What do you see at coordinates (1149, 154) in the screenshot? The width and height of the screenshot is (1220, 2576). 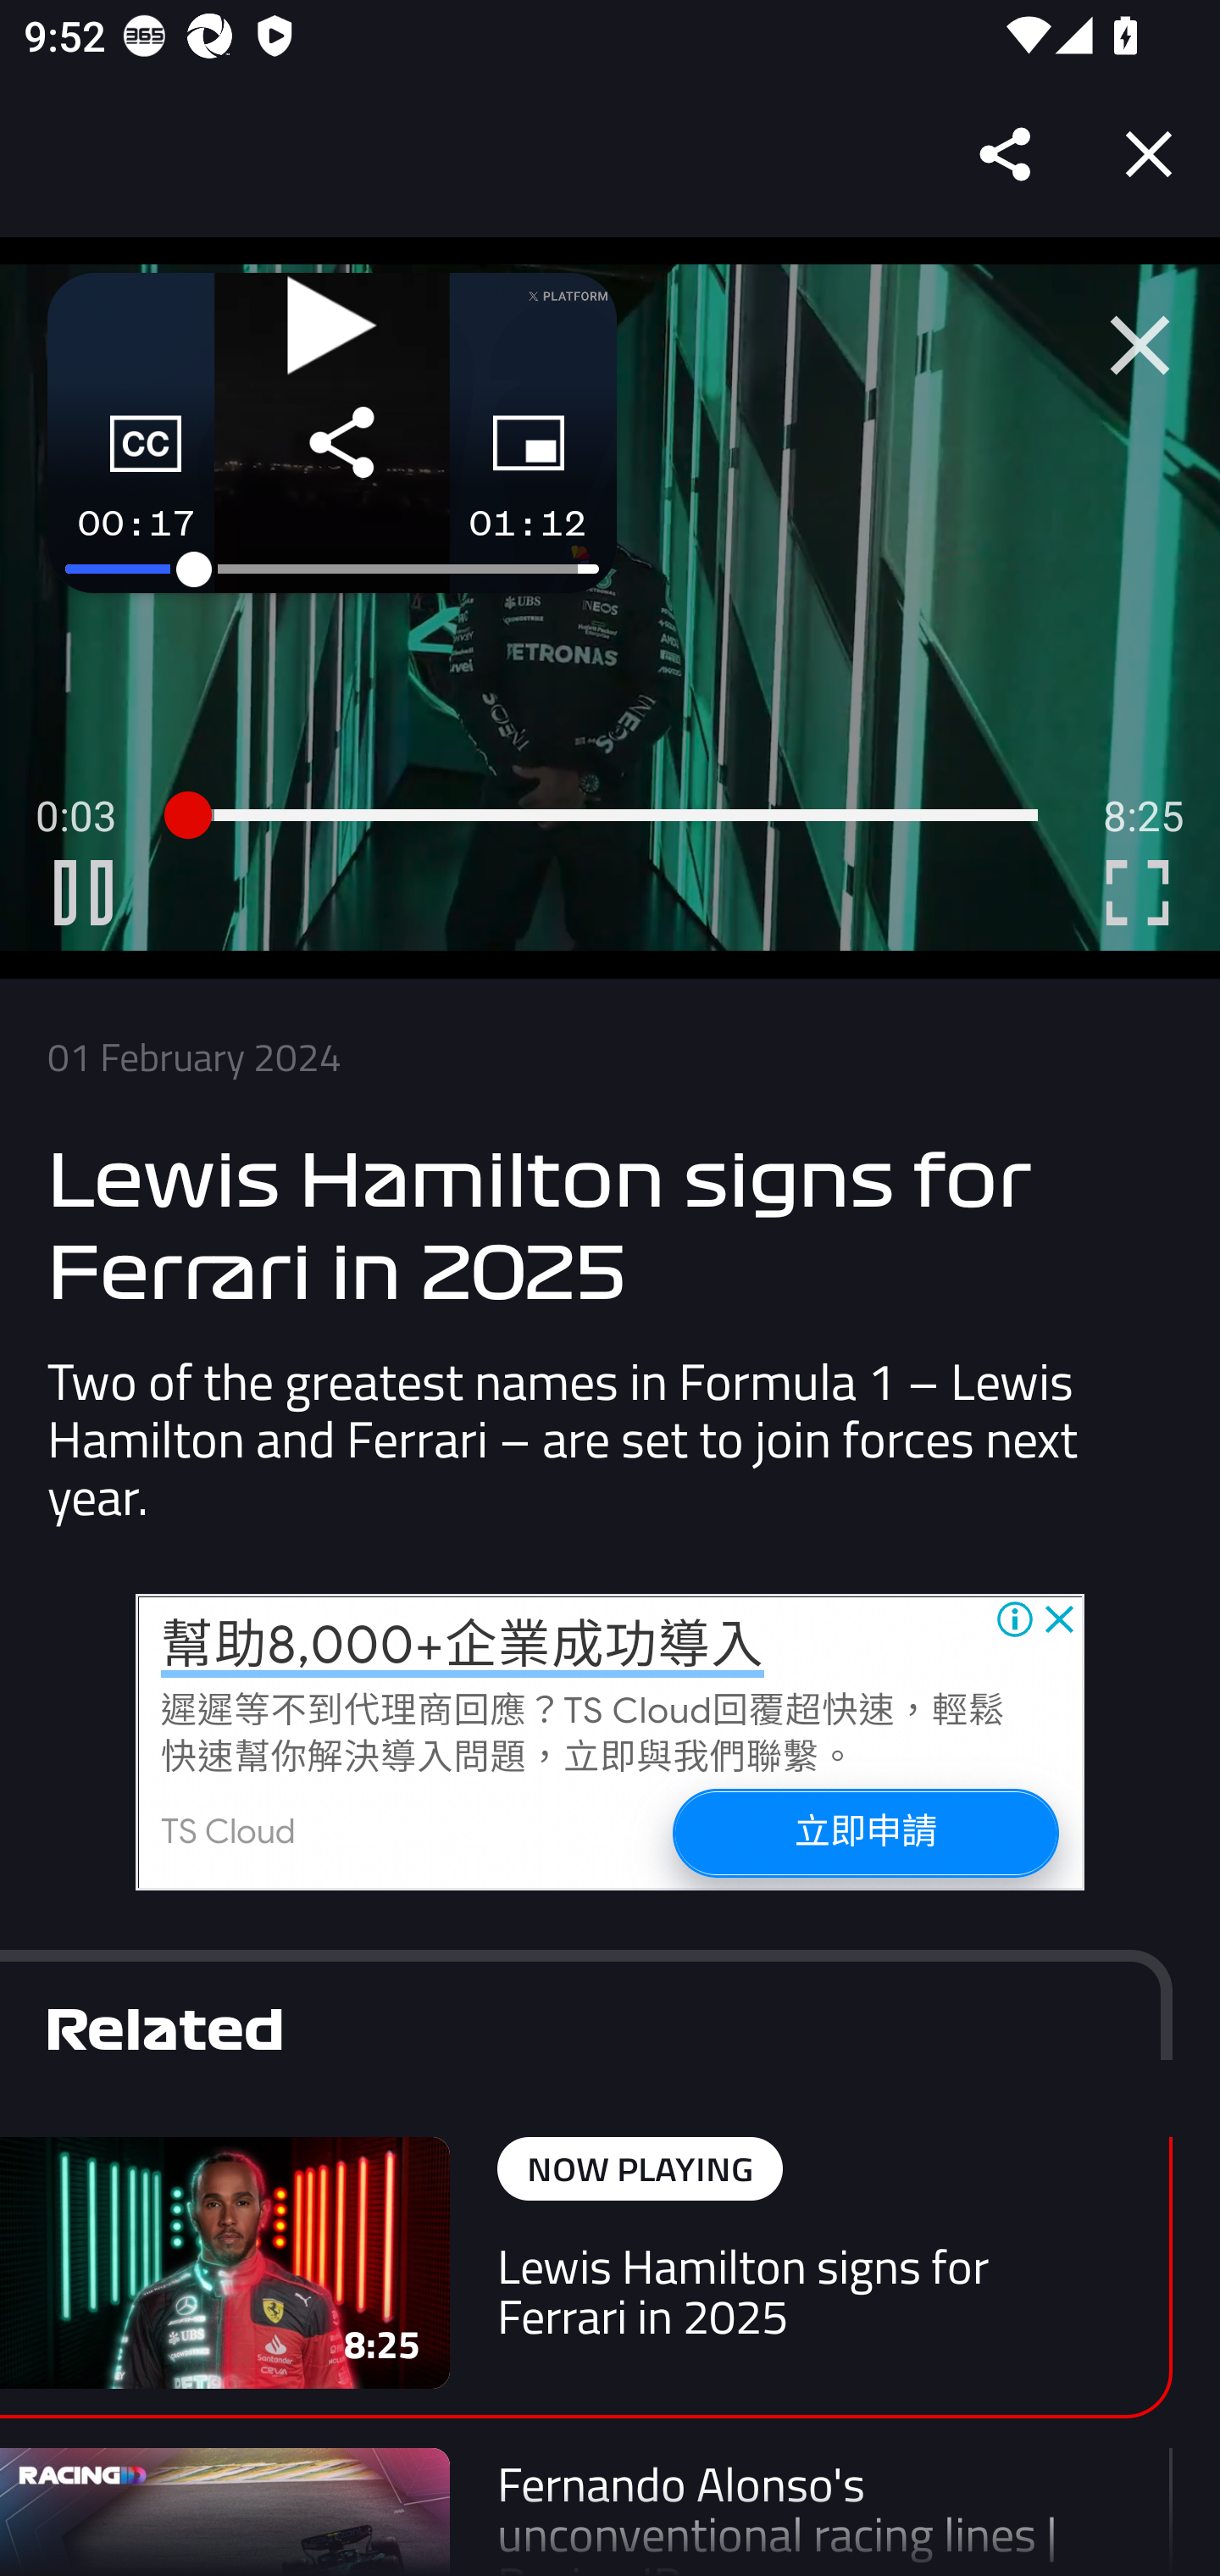 I see `Close` at bounding box center [1149, 154].